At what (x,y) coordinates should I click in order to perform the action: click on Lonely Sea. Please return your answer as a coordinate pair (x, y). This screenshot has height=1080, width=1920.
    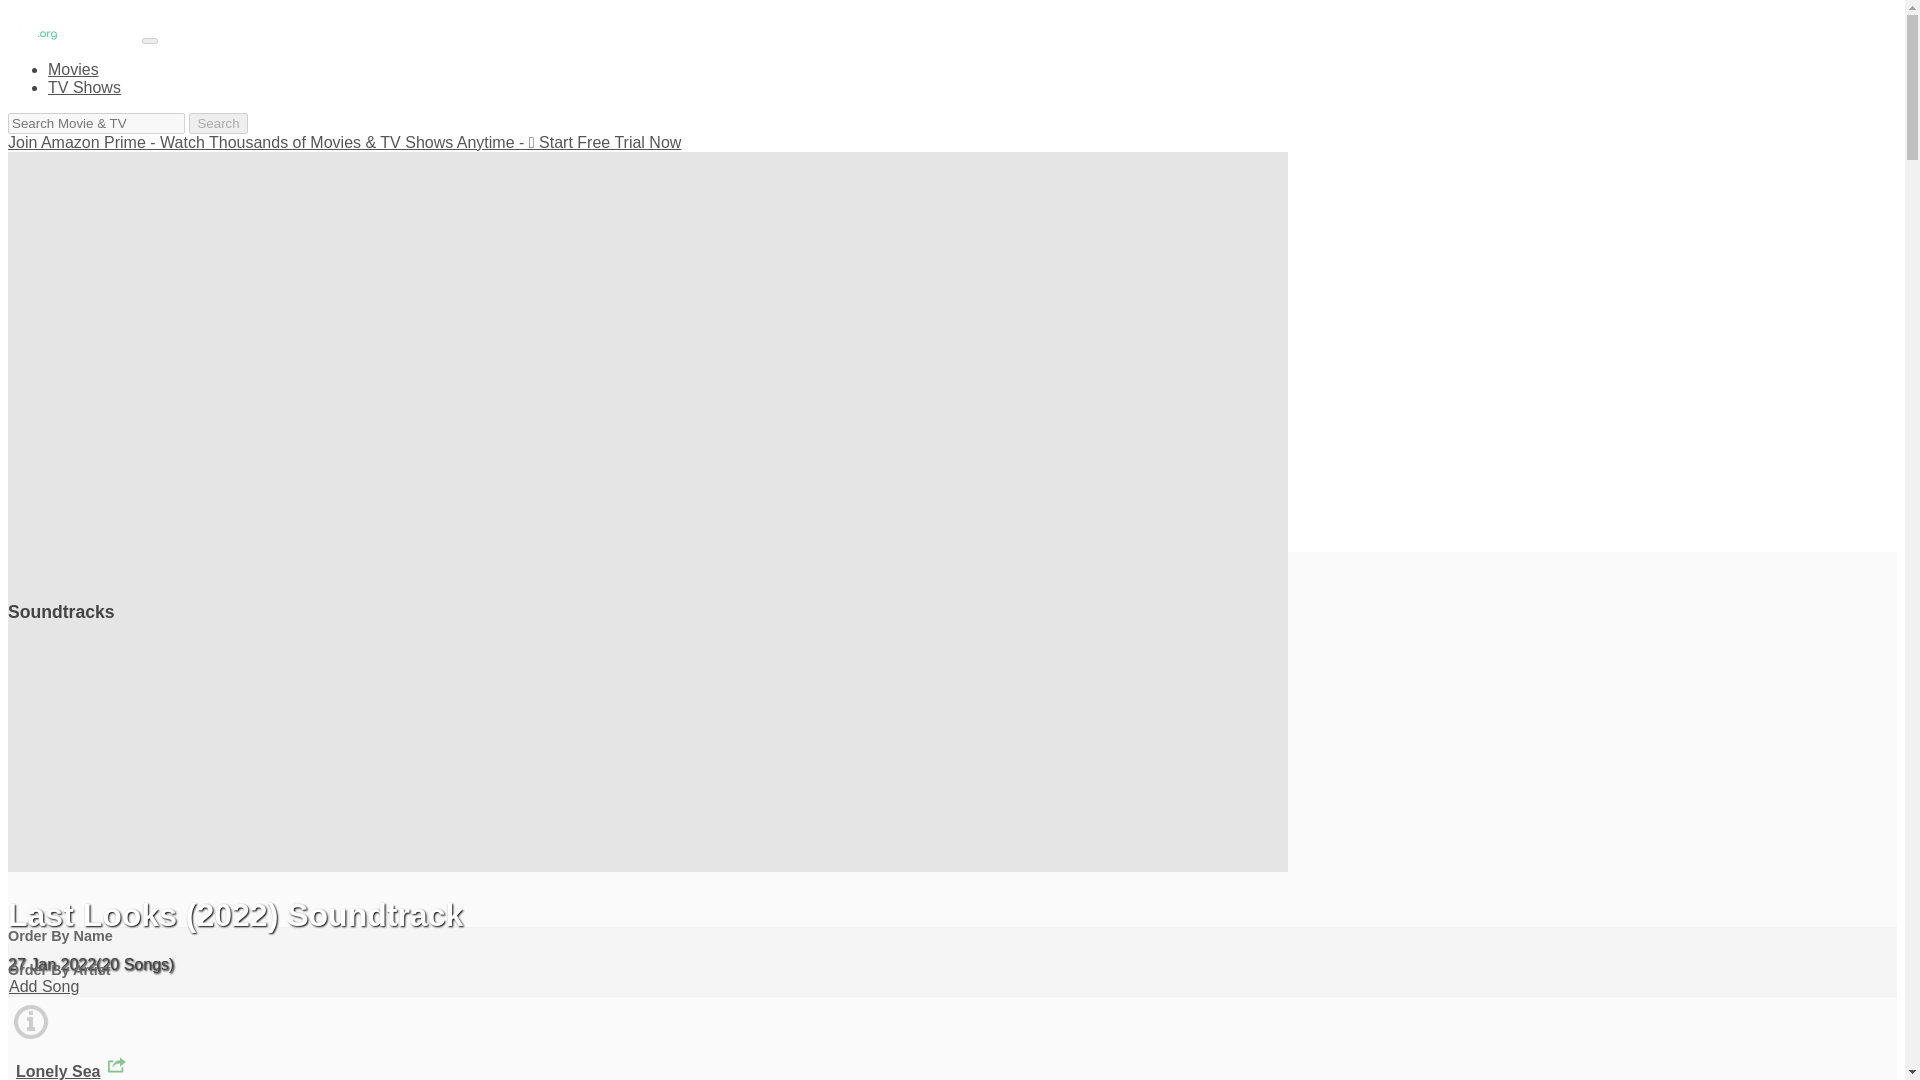
    Looking at the image, I should click on (57, 1071).